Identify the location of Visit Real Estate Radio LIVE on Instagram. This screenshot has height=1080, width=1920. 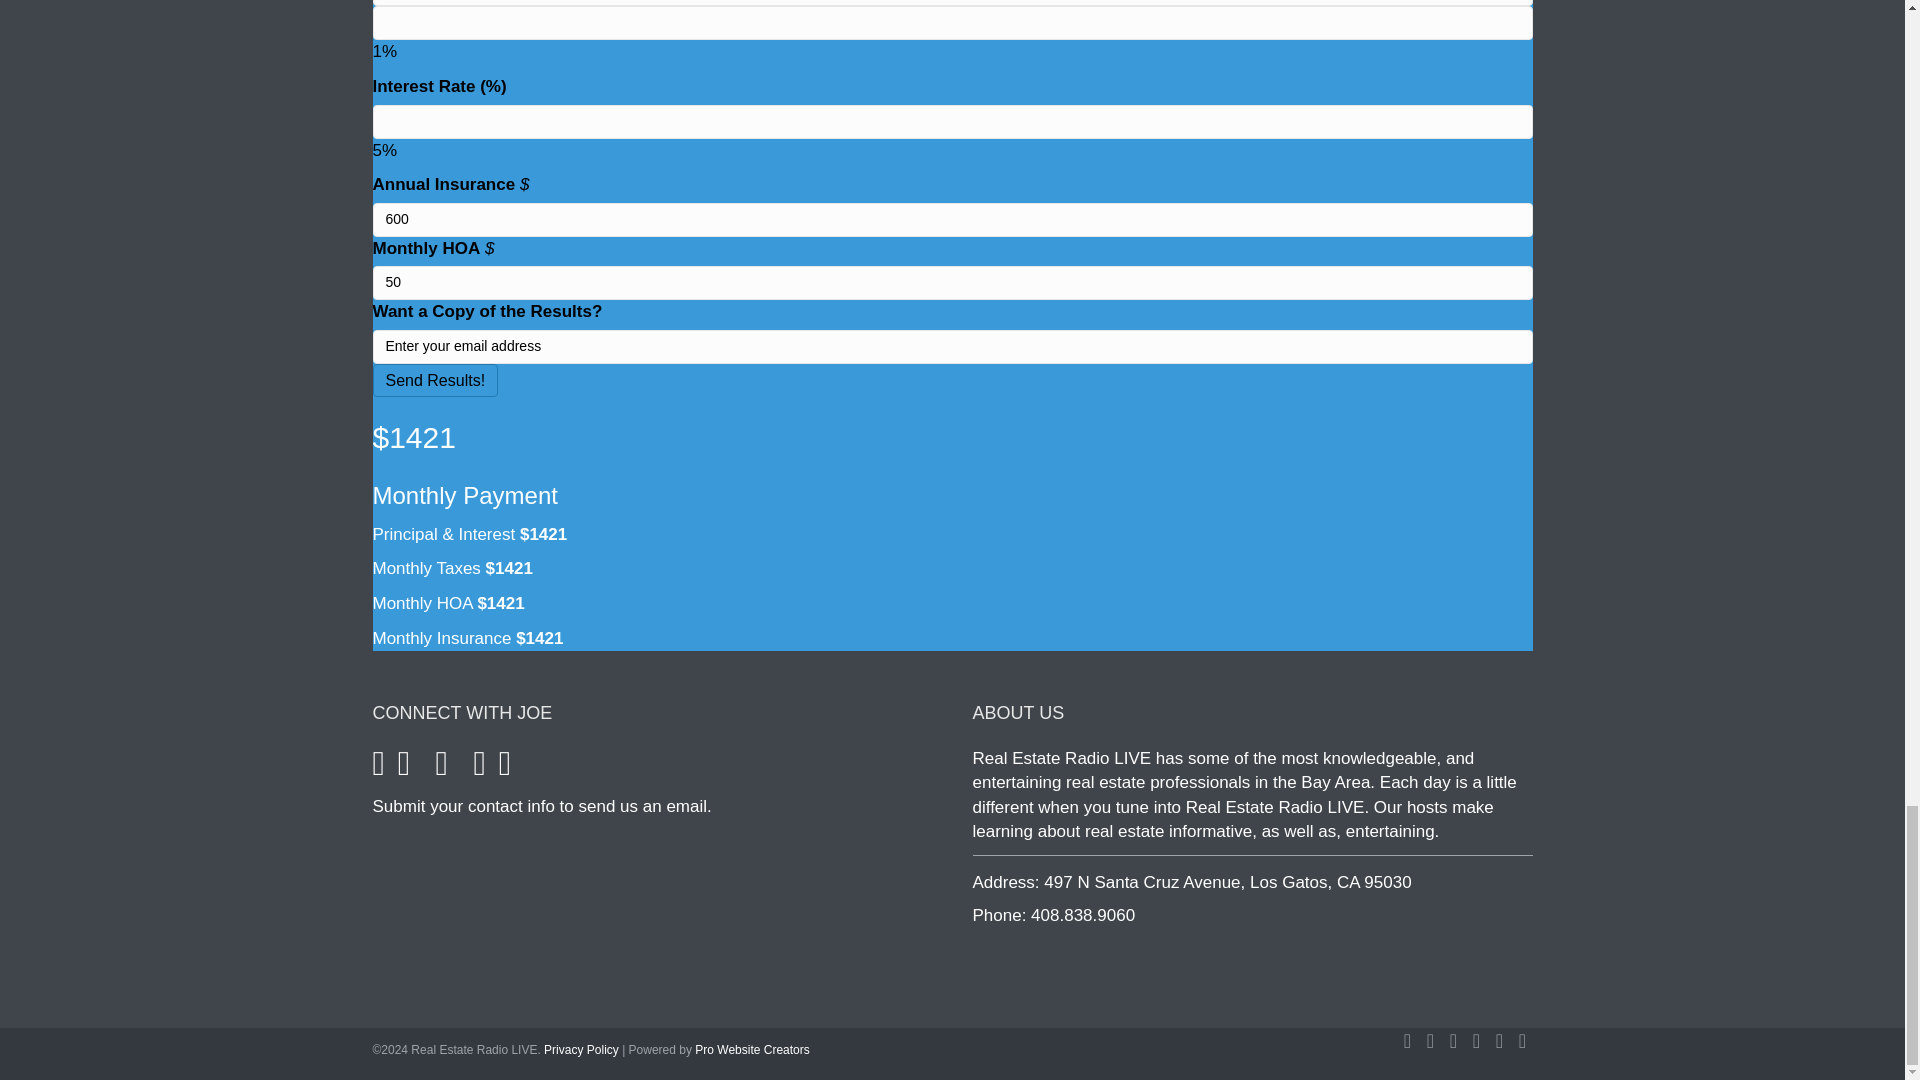
(441, 769).